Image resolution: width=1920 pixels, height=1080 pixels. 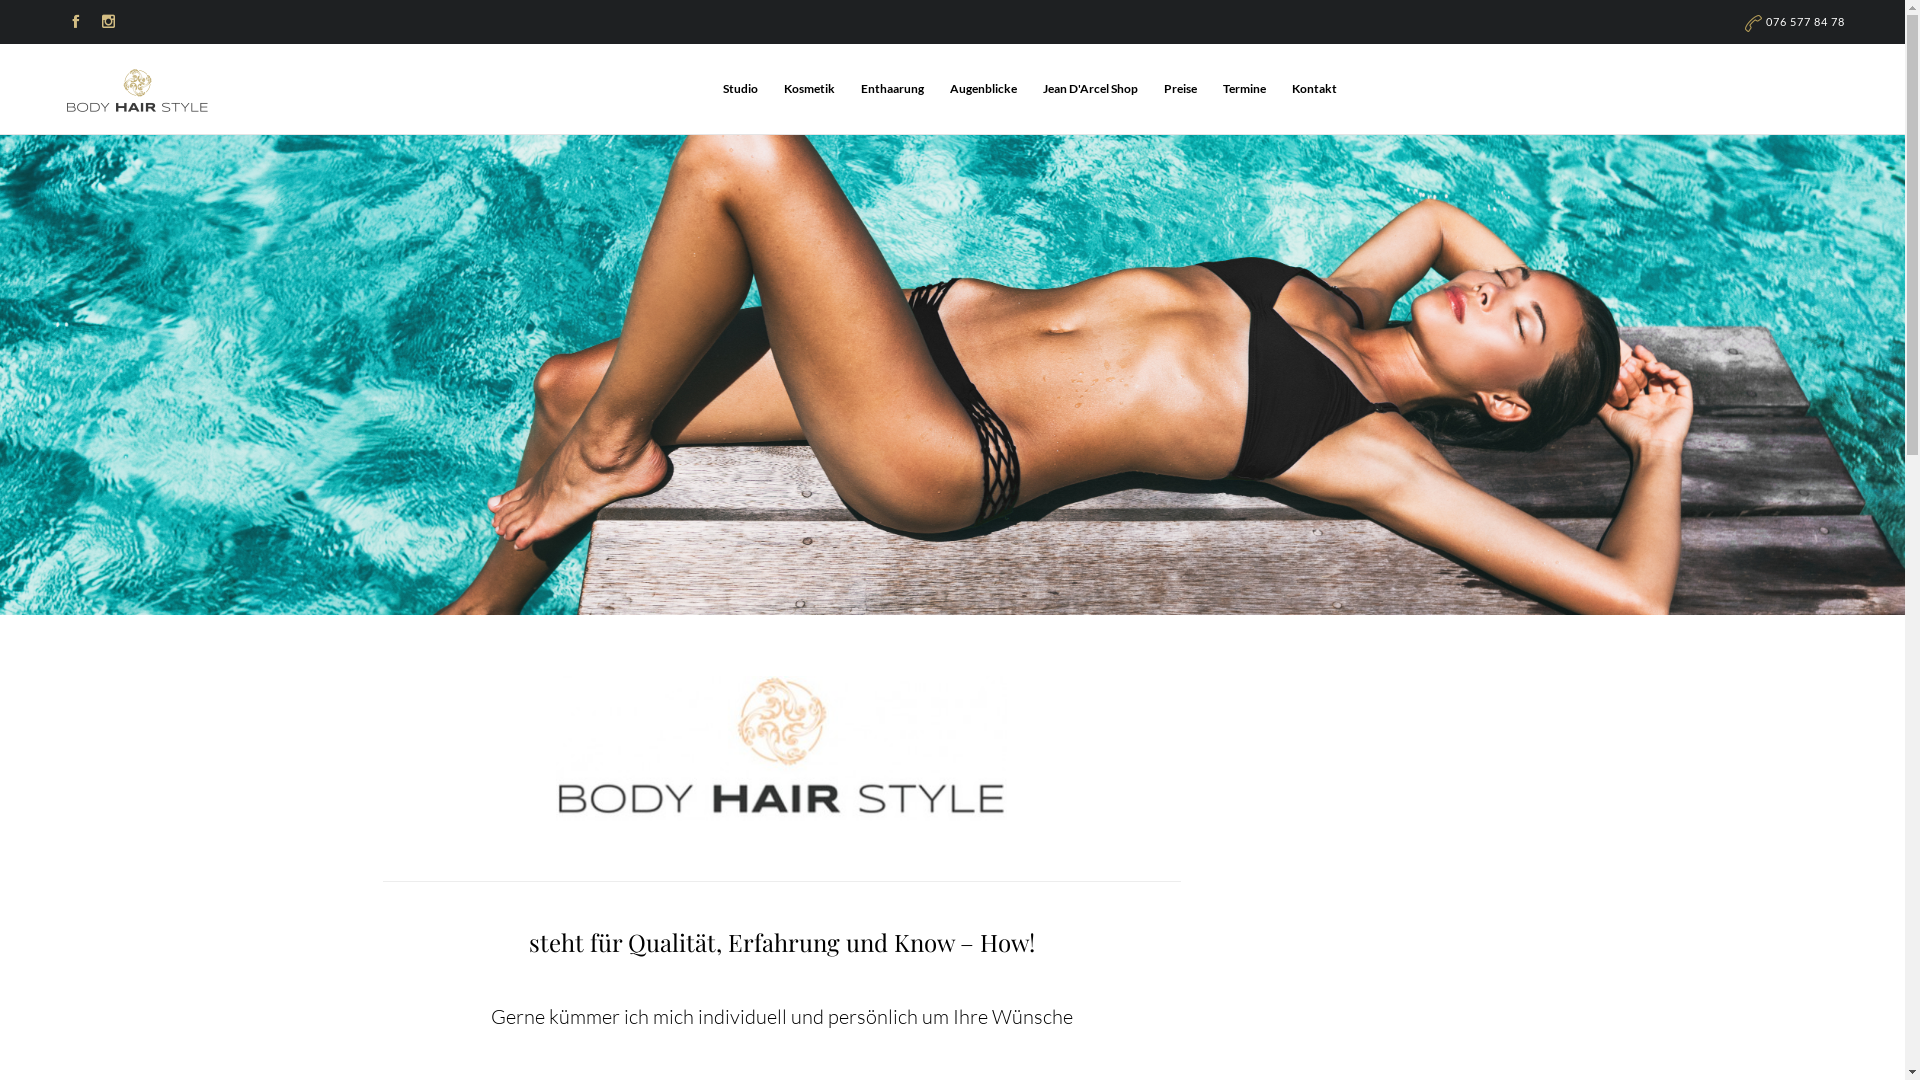 What do you see at coordinates (138, 92) in the screenshot?
I see `body-hair-style` at bounding box center [138, 92].